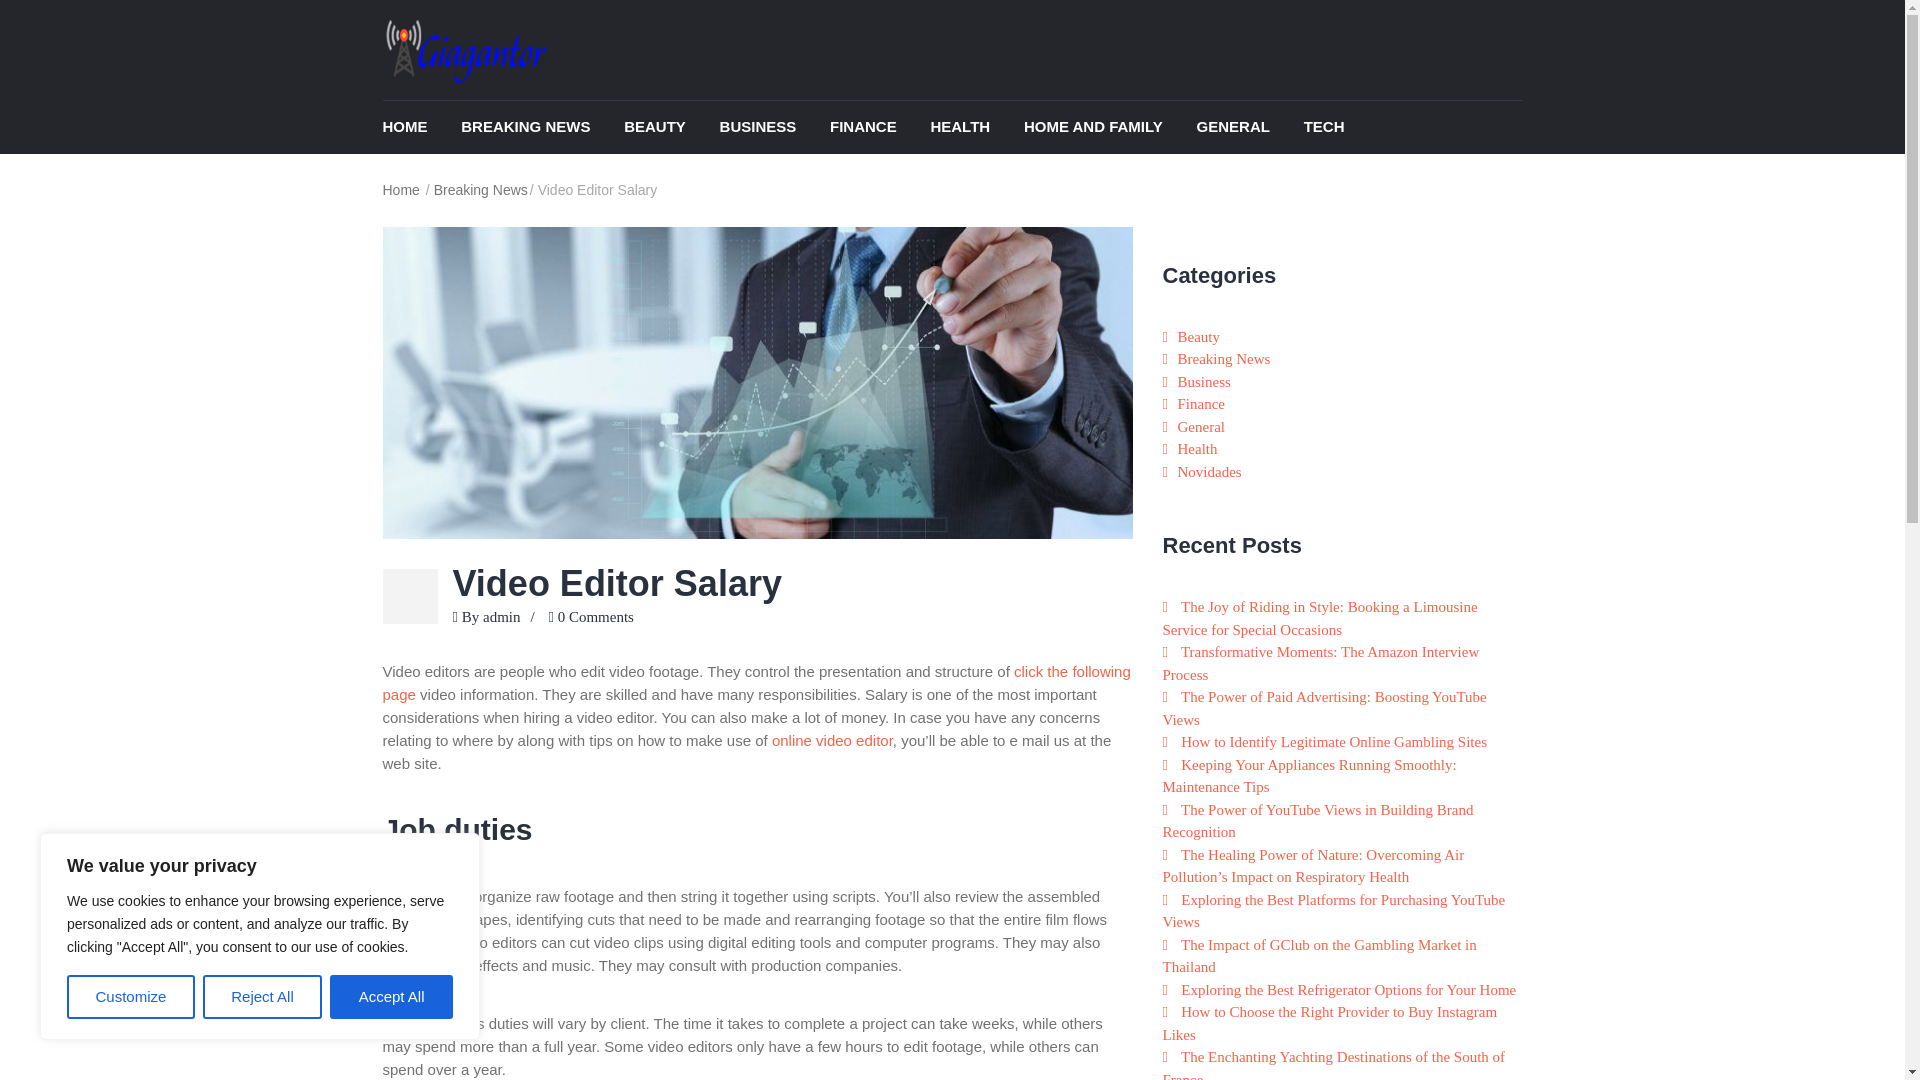 The height and width of the screenshot is (1080, 1920). I want to click on Customize, so click(131, 997).